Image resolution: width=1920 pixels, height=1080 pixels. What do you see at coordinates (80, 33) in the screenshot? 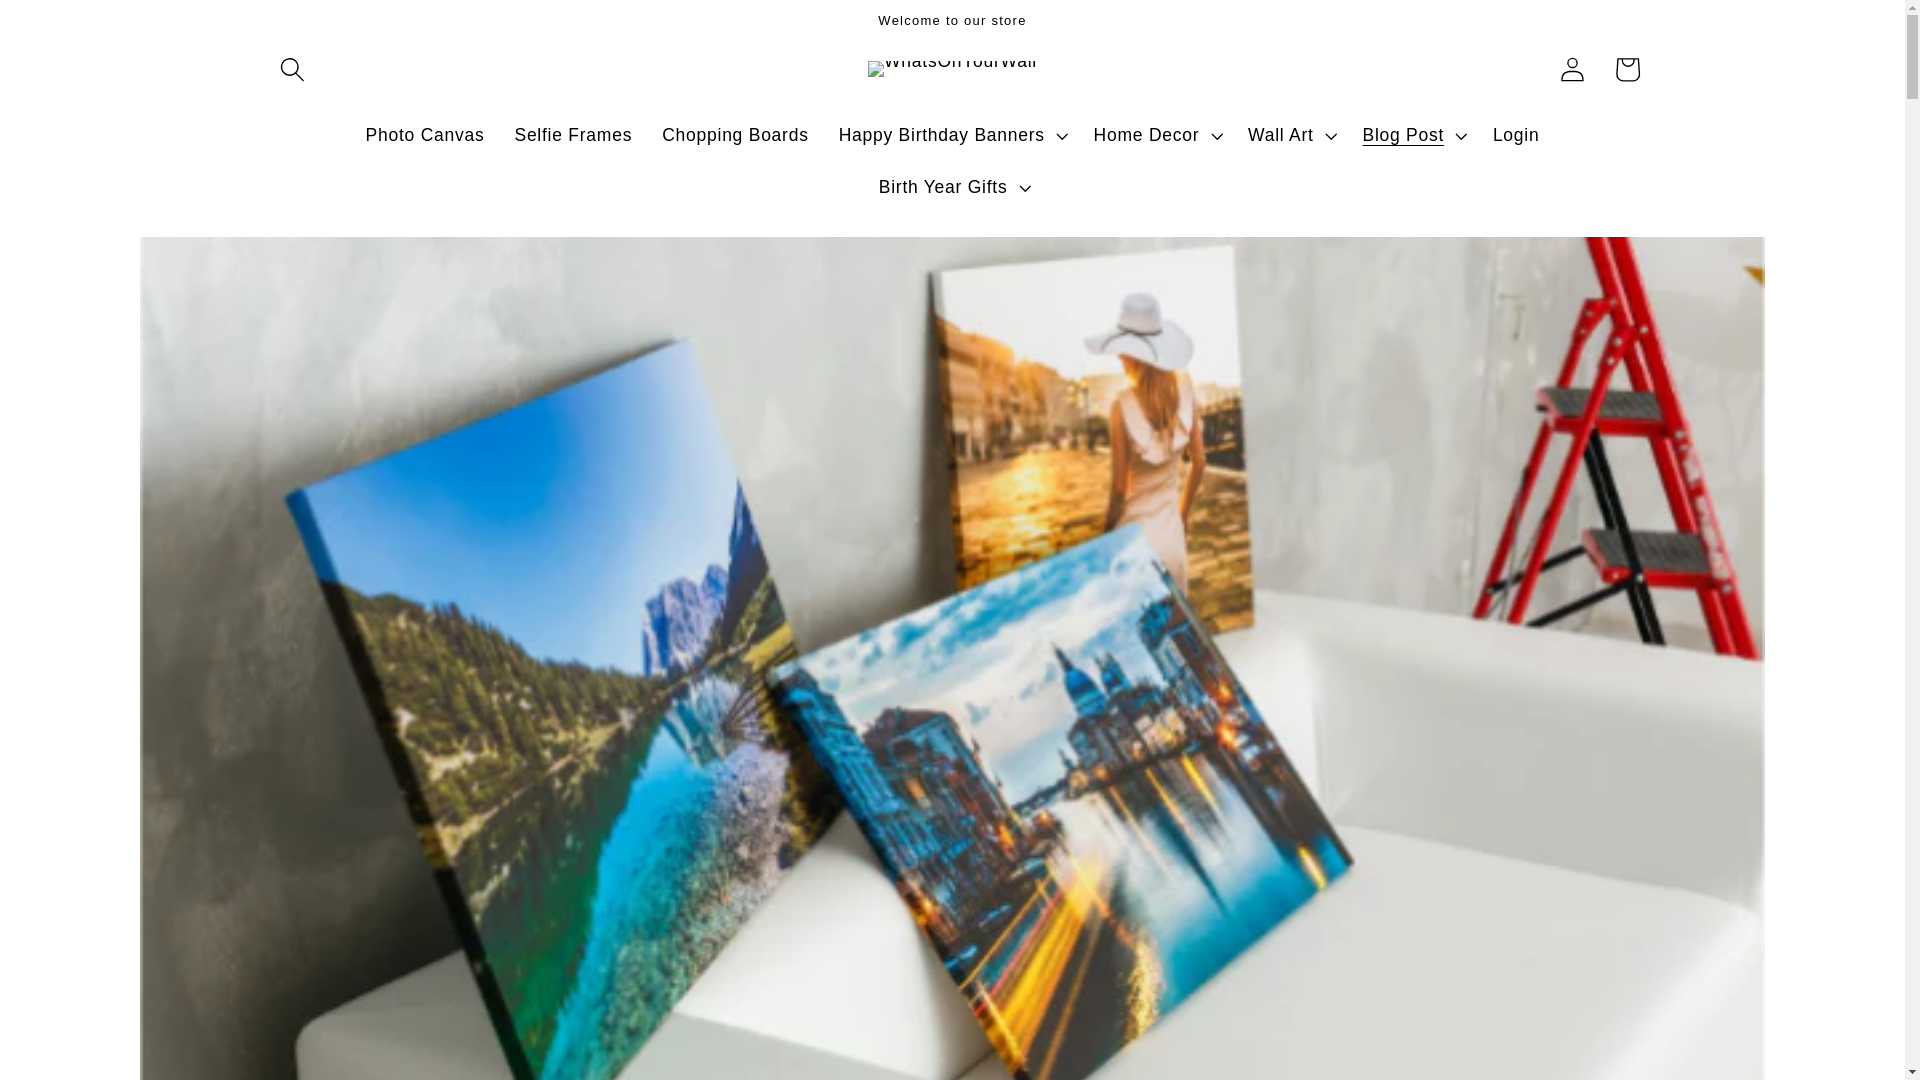
I see `Skip to content` at bounding box center [80, 33].